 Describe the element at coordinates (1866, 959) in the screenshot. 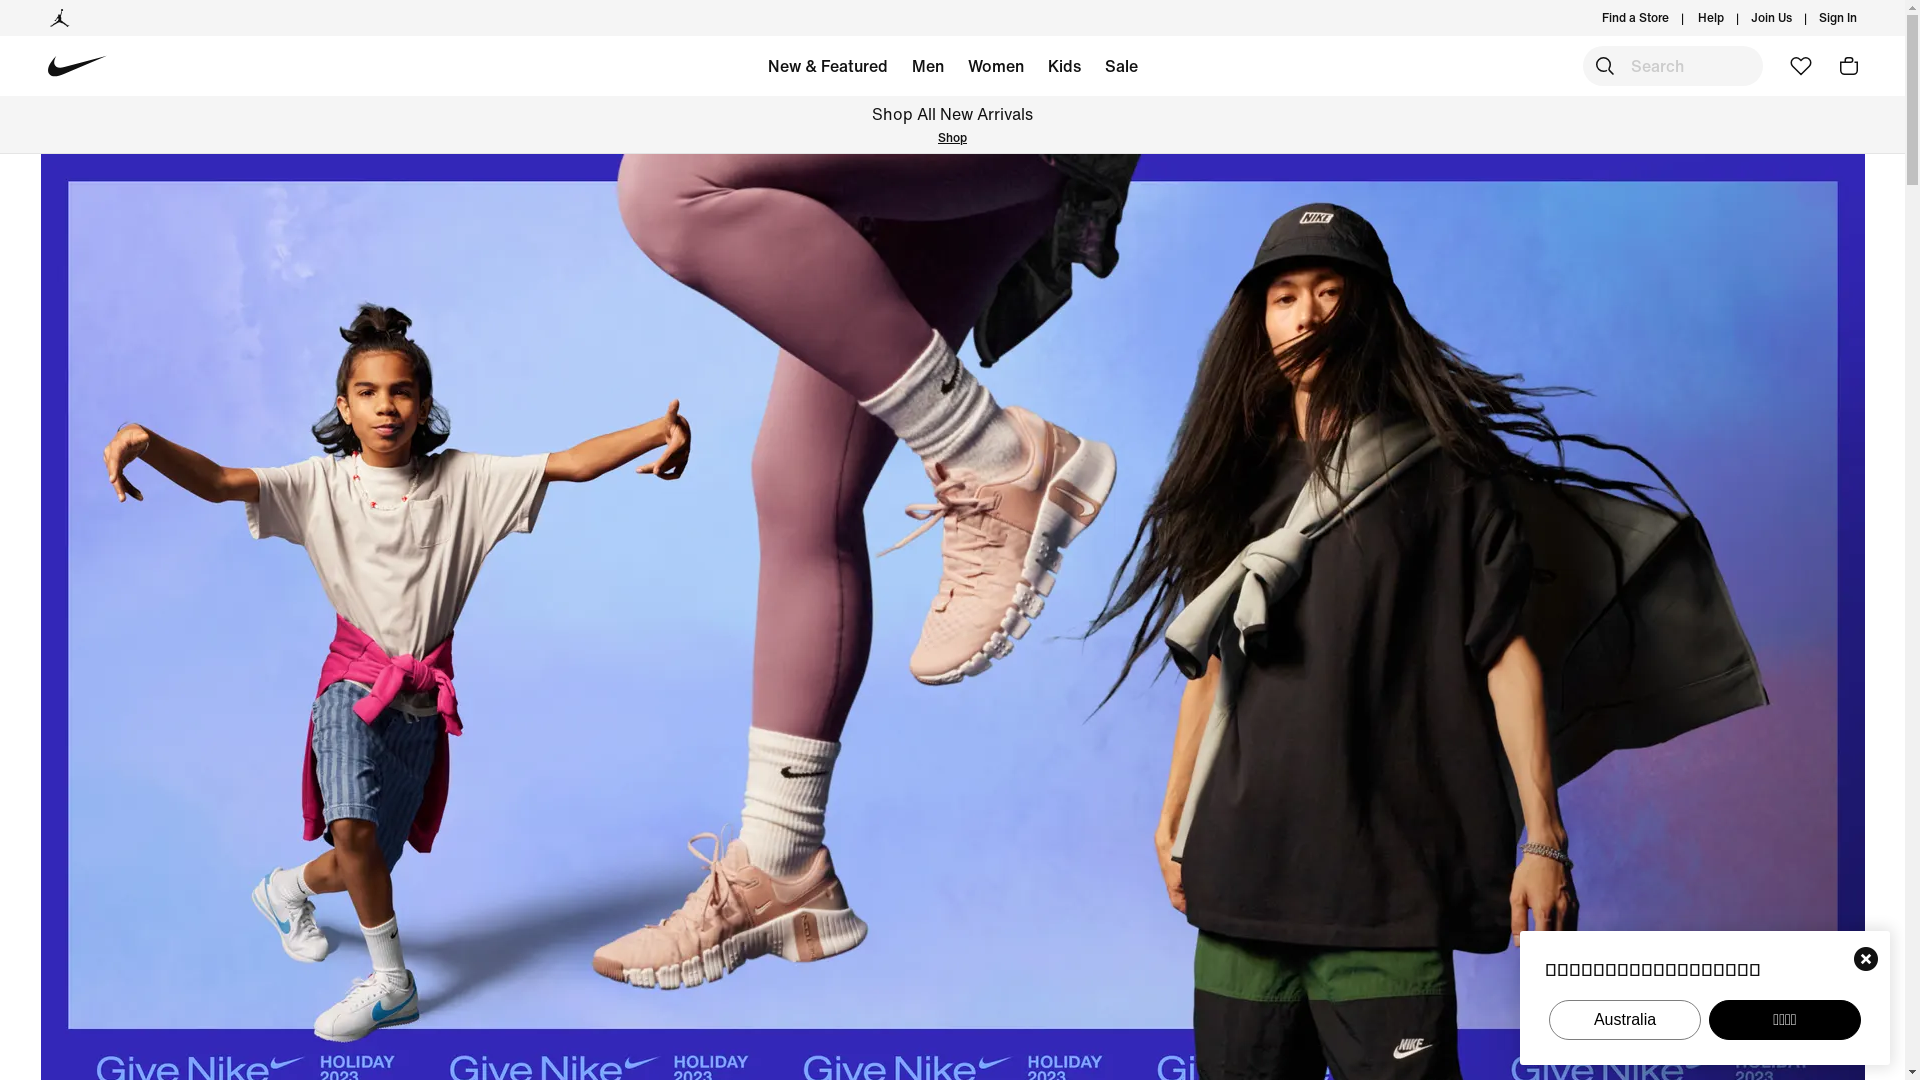

I see `Confirm` at that location.